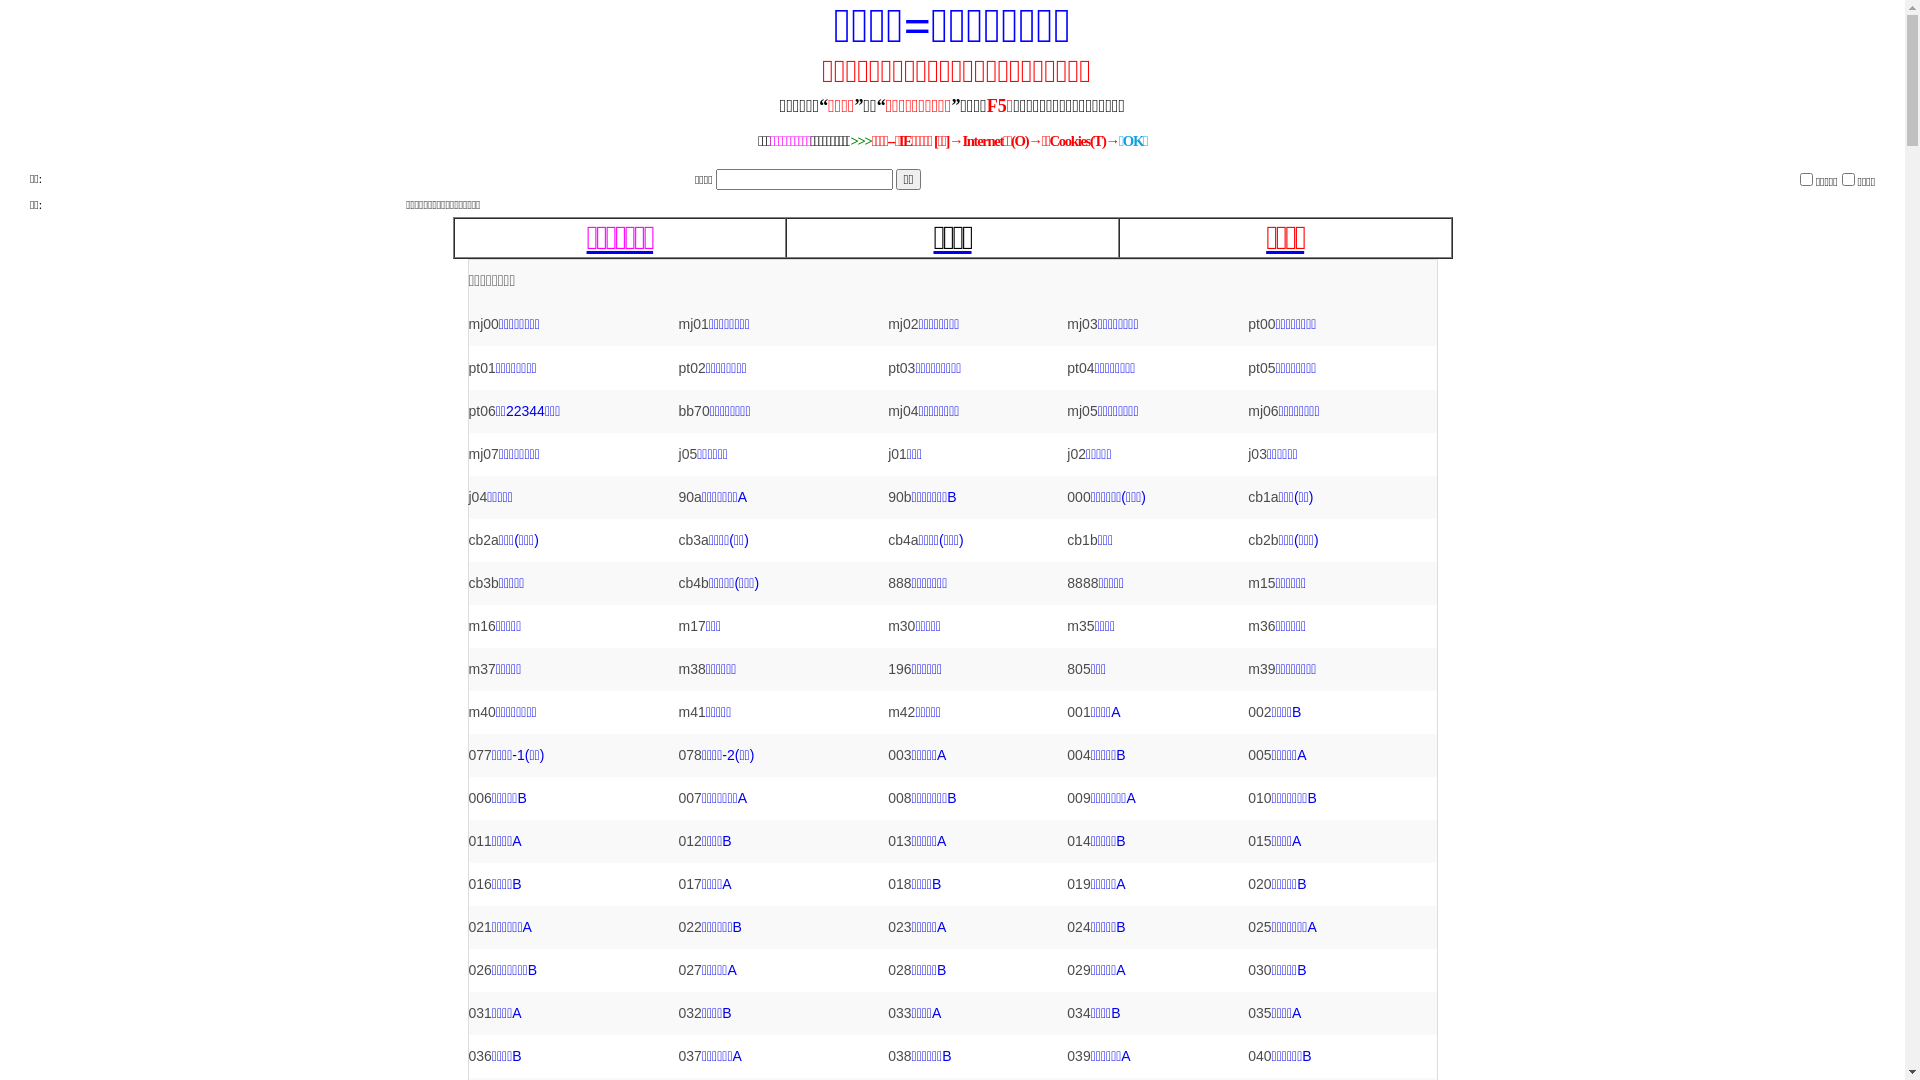  Describe the element at coordinates (1080, 368) in the screenshot. I see `pt04` at that location.